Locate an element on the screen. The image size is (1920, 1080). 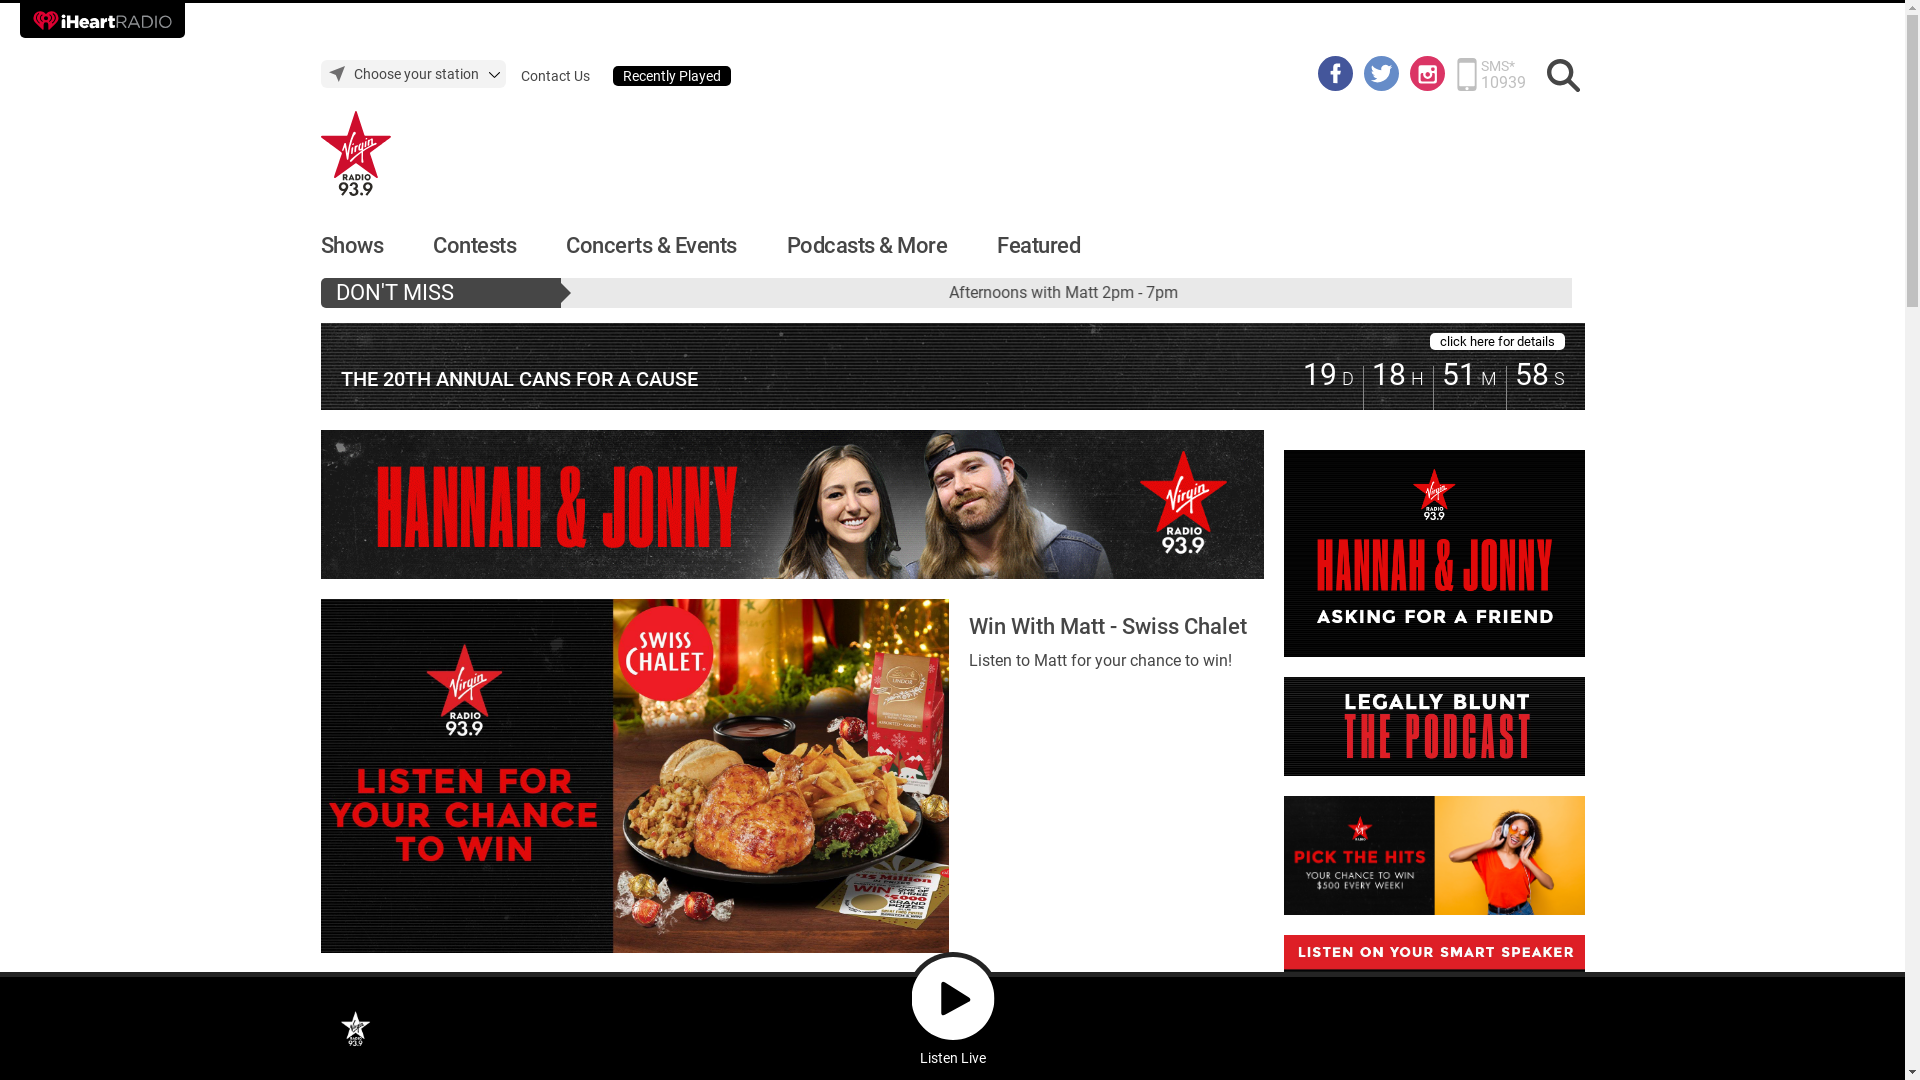
Featured is located at coordinates (1038, 246).